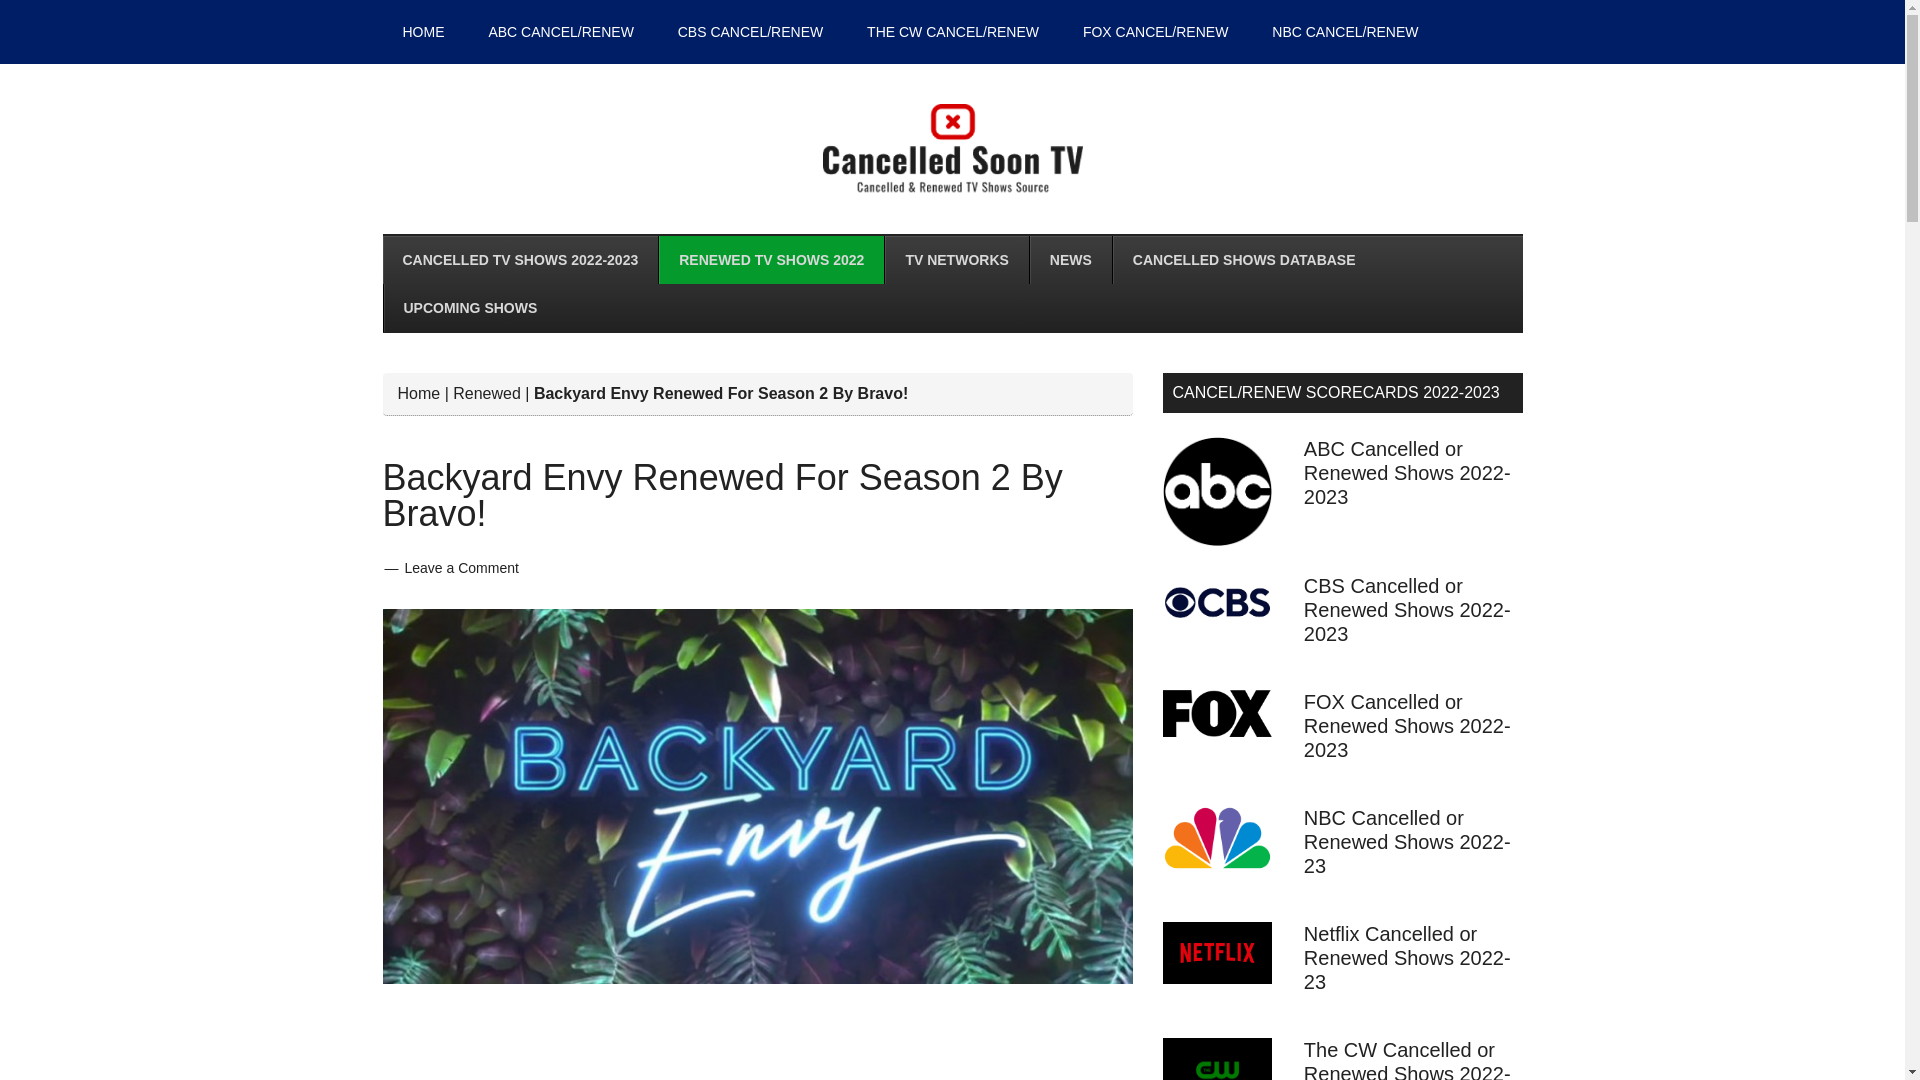 This screenshot has width=1920, height=1080. What do you see at coordinates (1407, 472) in the screenshot?
I see `ABC Cancelled or Renewed Shows 2022-2023` at bounding box center [1407, 472].